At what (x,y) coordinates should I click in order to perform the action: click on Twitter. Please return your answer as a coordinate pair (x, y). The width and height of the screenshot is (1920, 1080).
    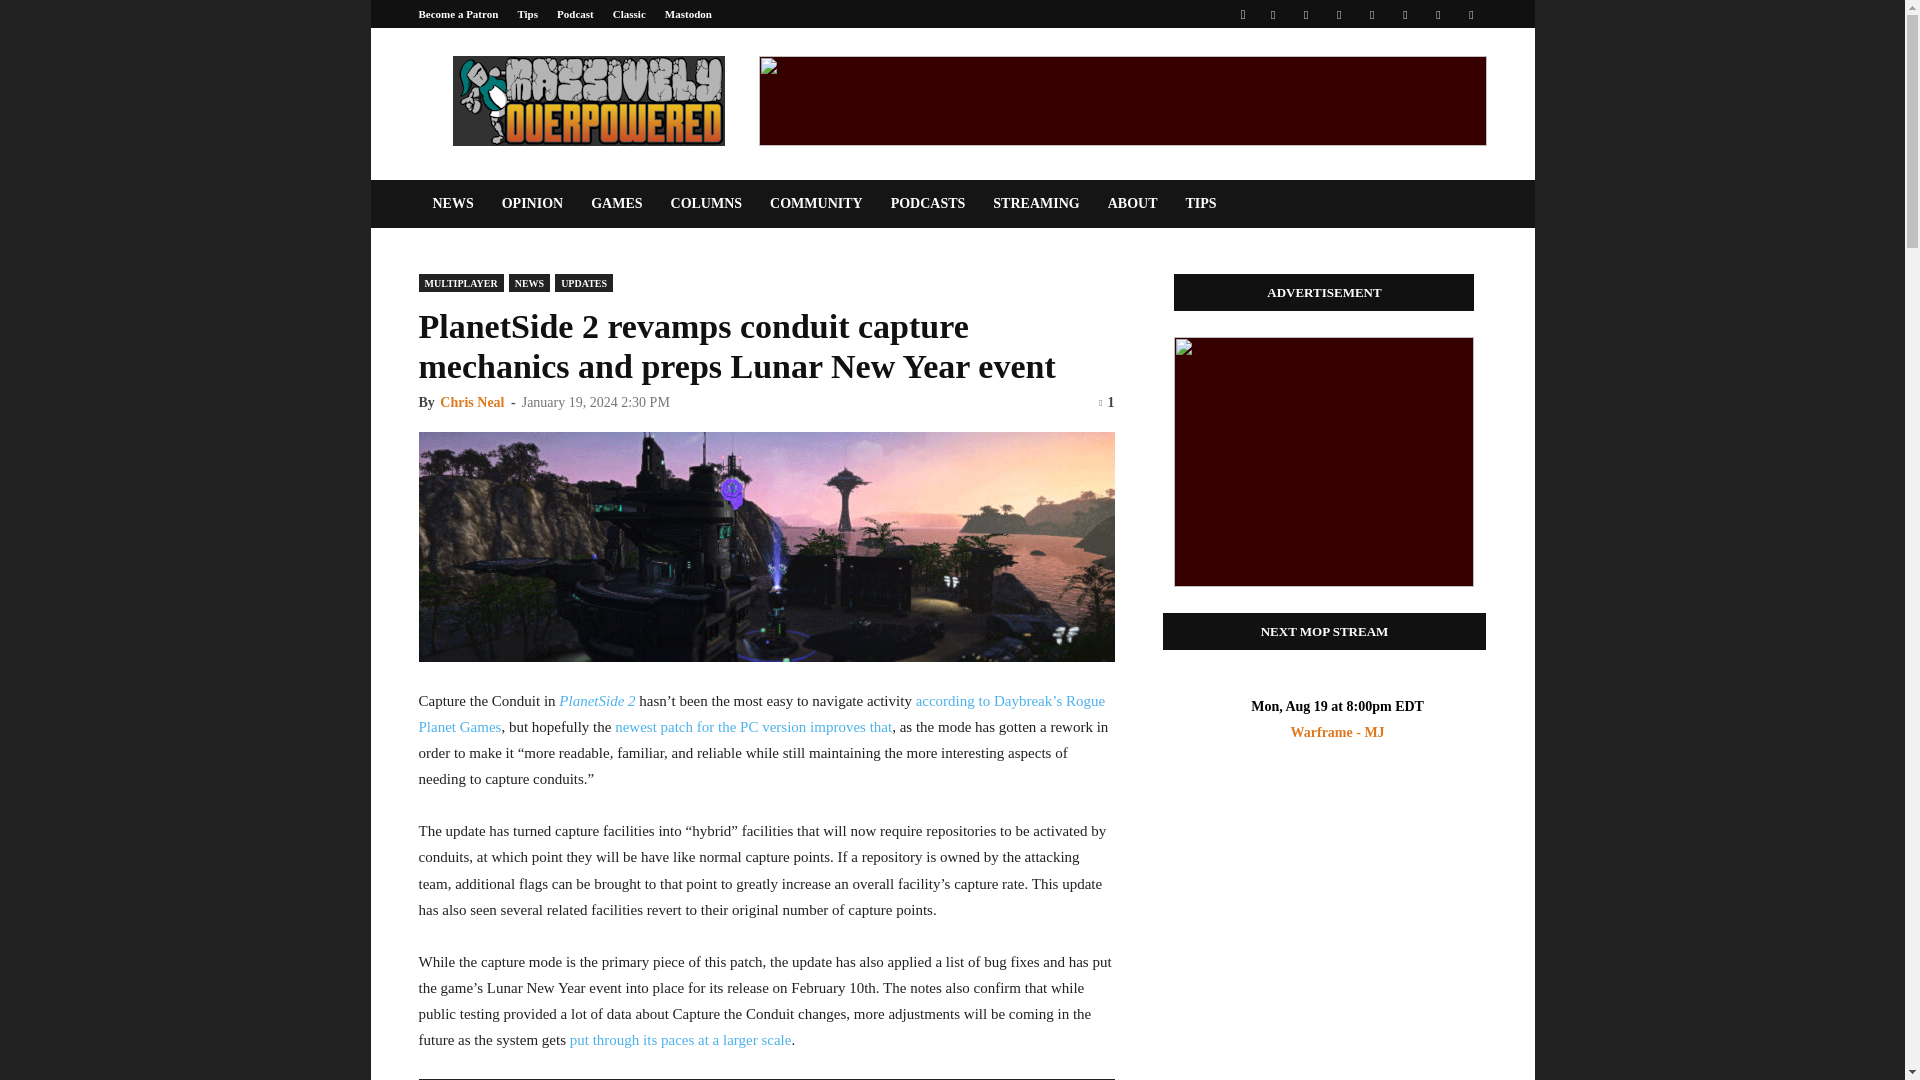
    Looking at the image, I should click on (1438, 14).